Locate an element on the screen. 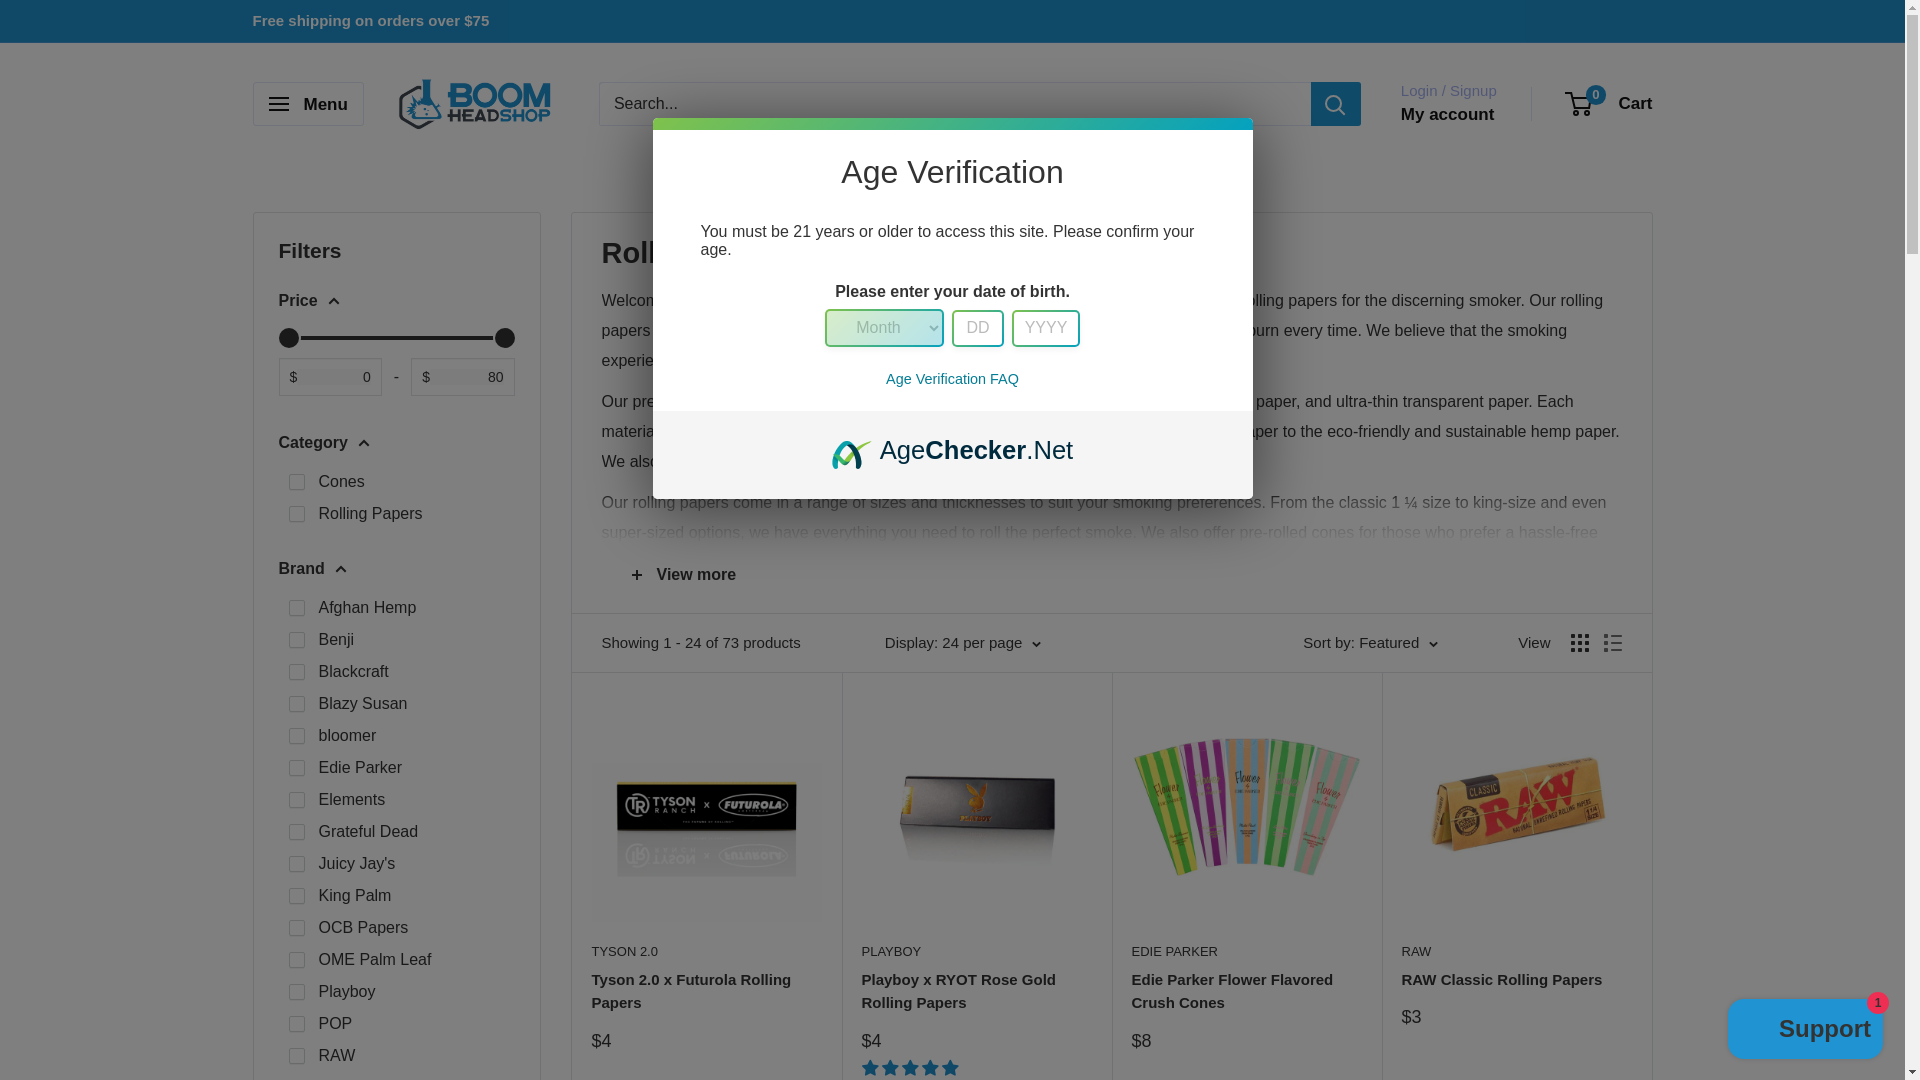 The height and width of the screenshot is (1080, 1920). Rolling Papers is located at coordinates (296, 514).